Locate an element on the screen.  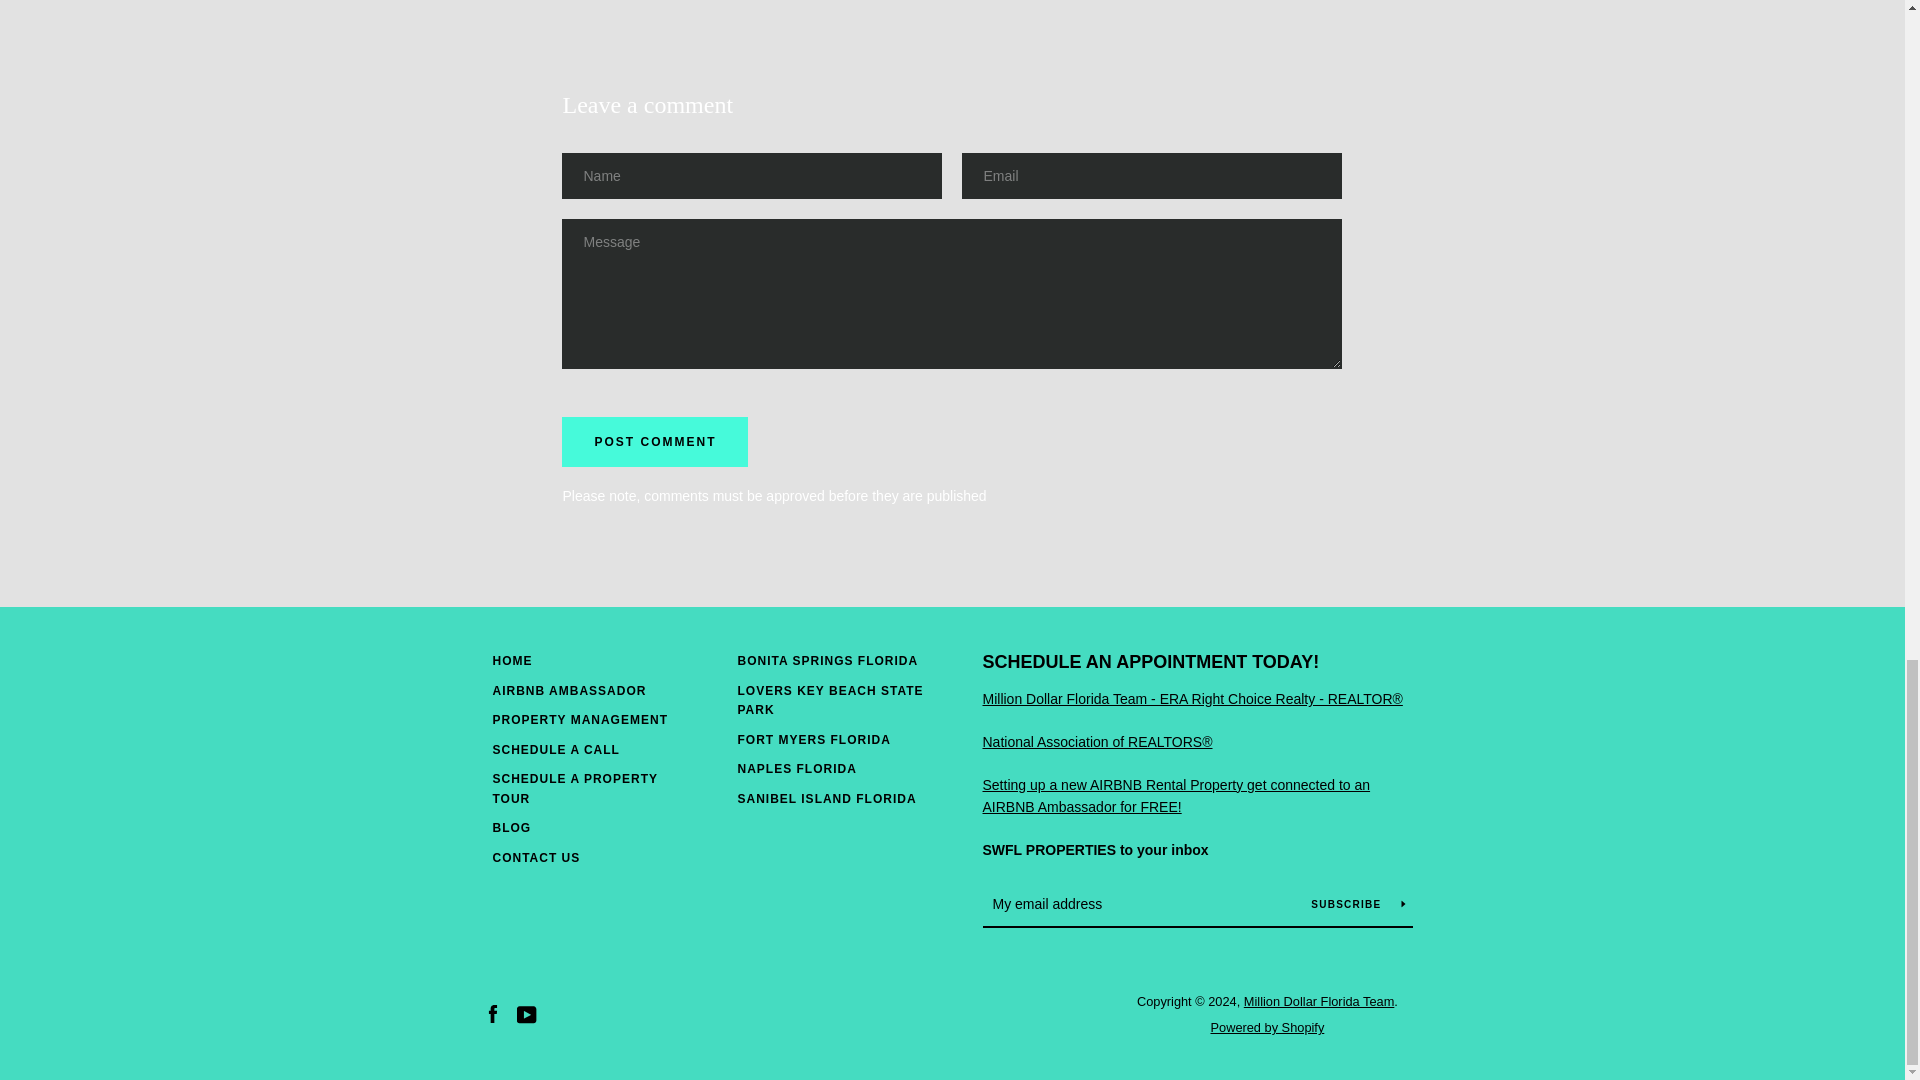
SCHEDULE A PROPERTY TOUR is located at coordinates (574, 788).